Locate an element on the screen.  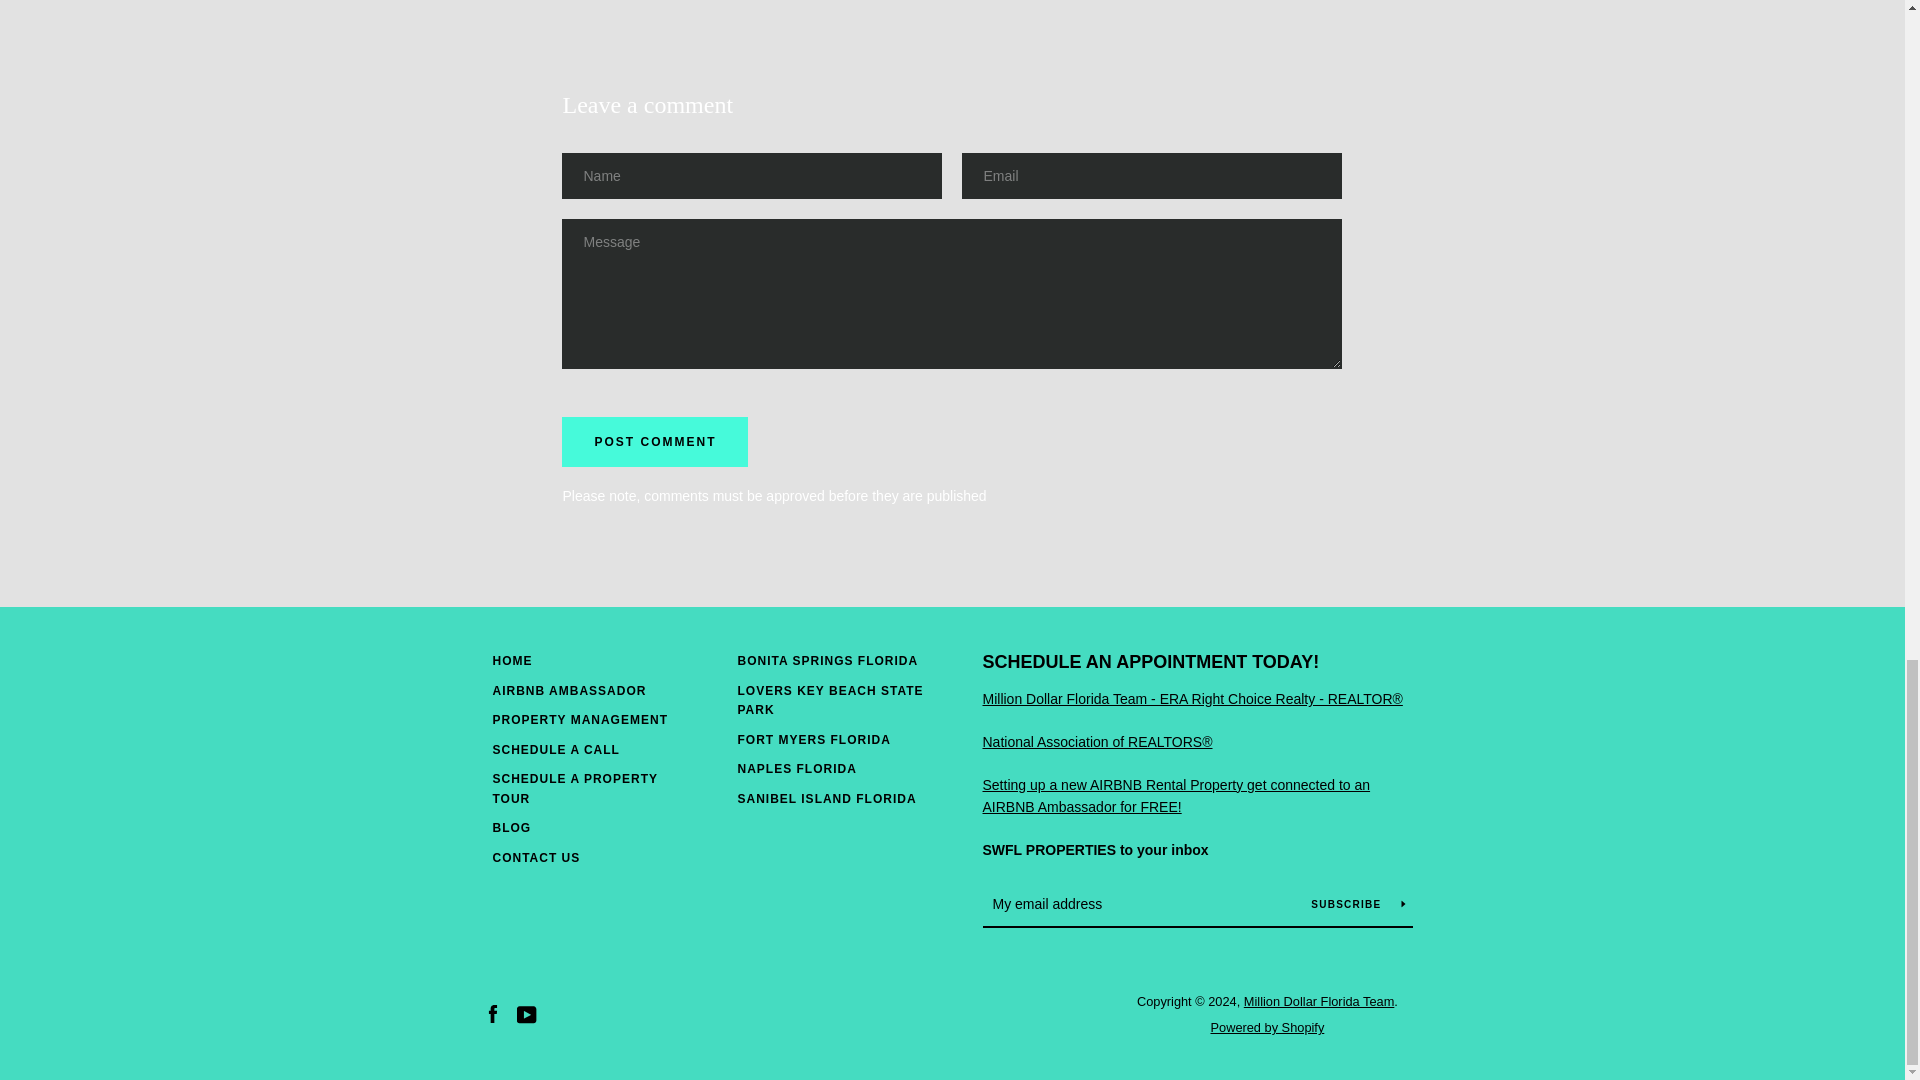
SCHEDULE A PROPERTY TOUR is located at coordinates (574, 788).